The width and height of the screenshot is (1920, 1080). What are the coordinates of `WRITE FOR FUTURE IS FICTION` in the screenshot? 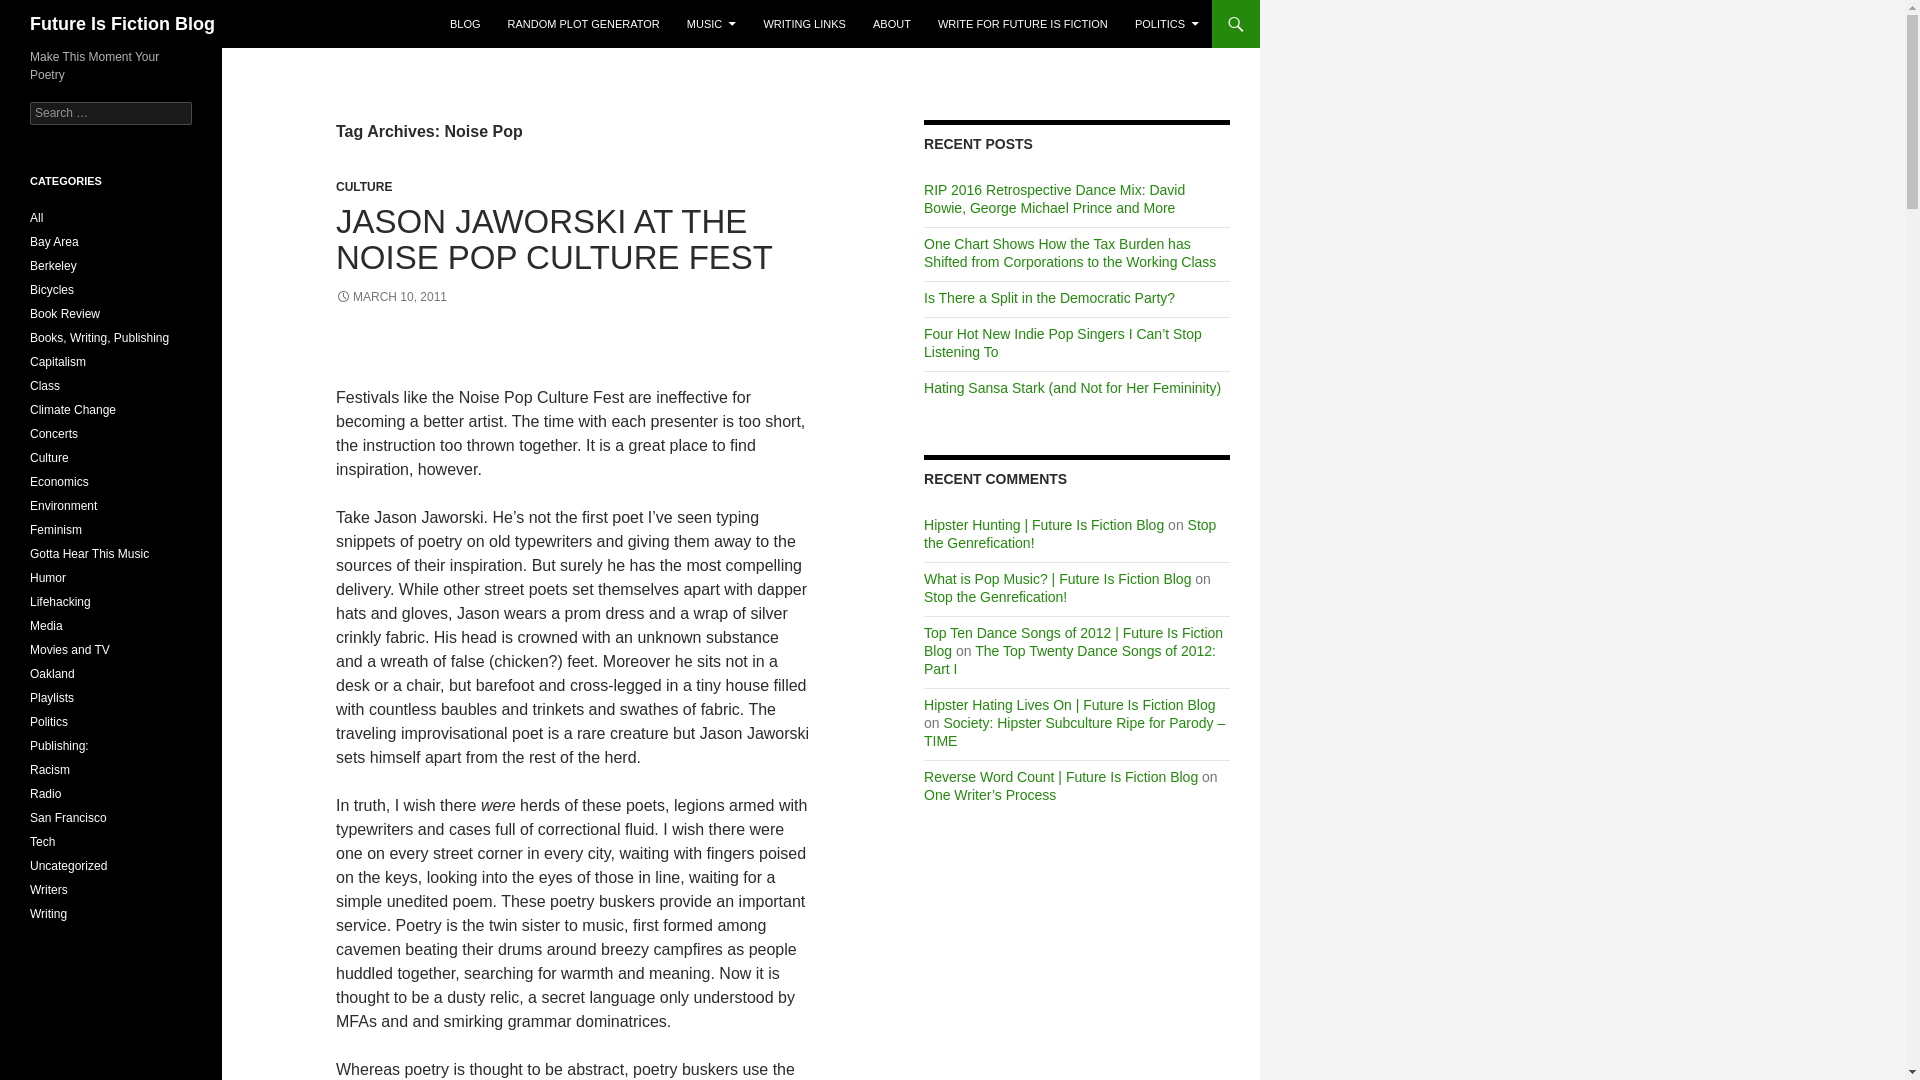 It's located at (1022, 24).